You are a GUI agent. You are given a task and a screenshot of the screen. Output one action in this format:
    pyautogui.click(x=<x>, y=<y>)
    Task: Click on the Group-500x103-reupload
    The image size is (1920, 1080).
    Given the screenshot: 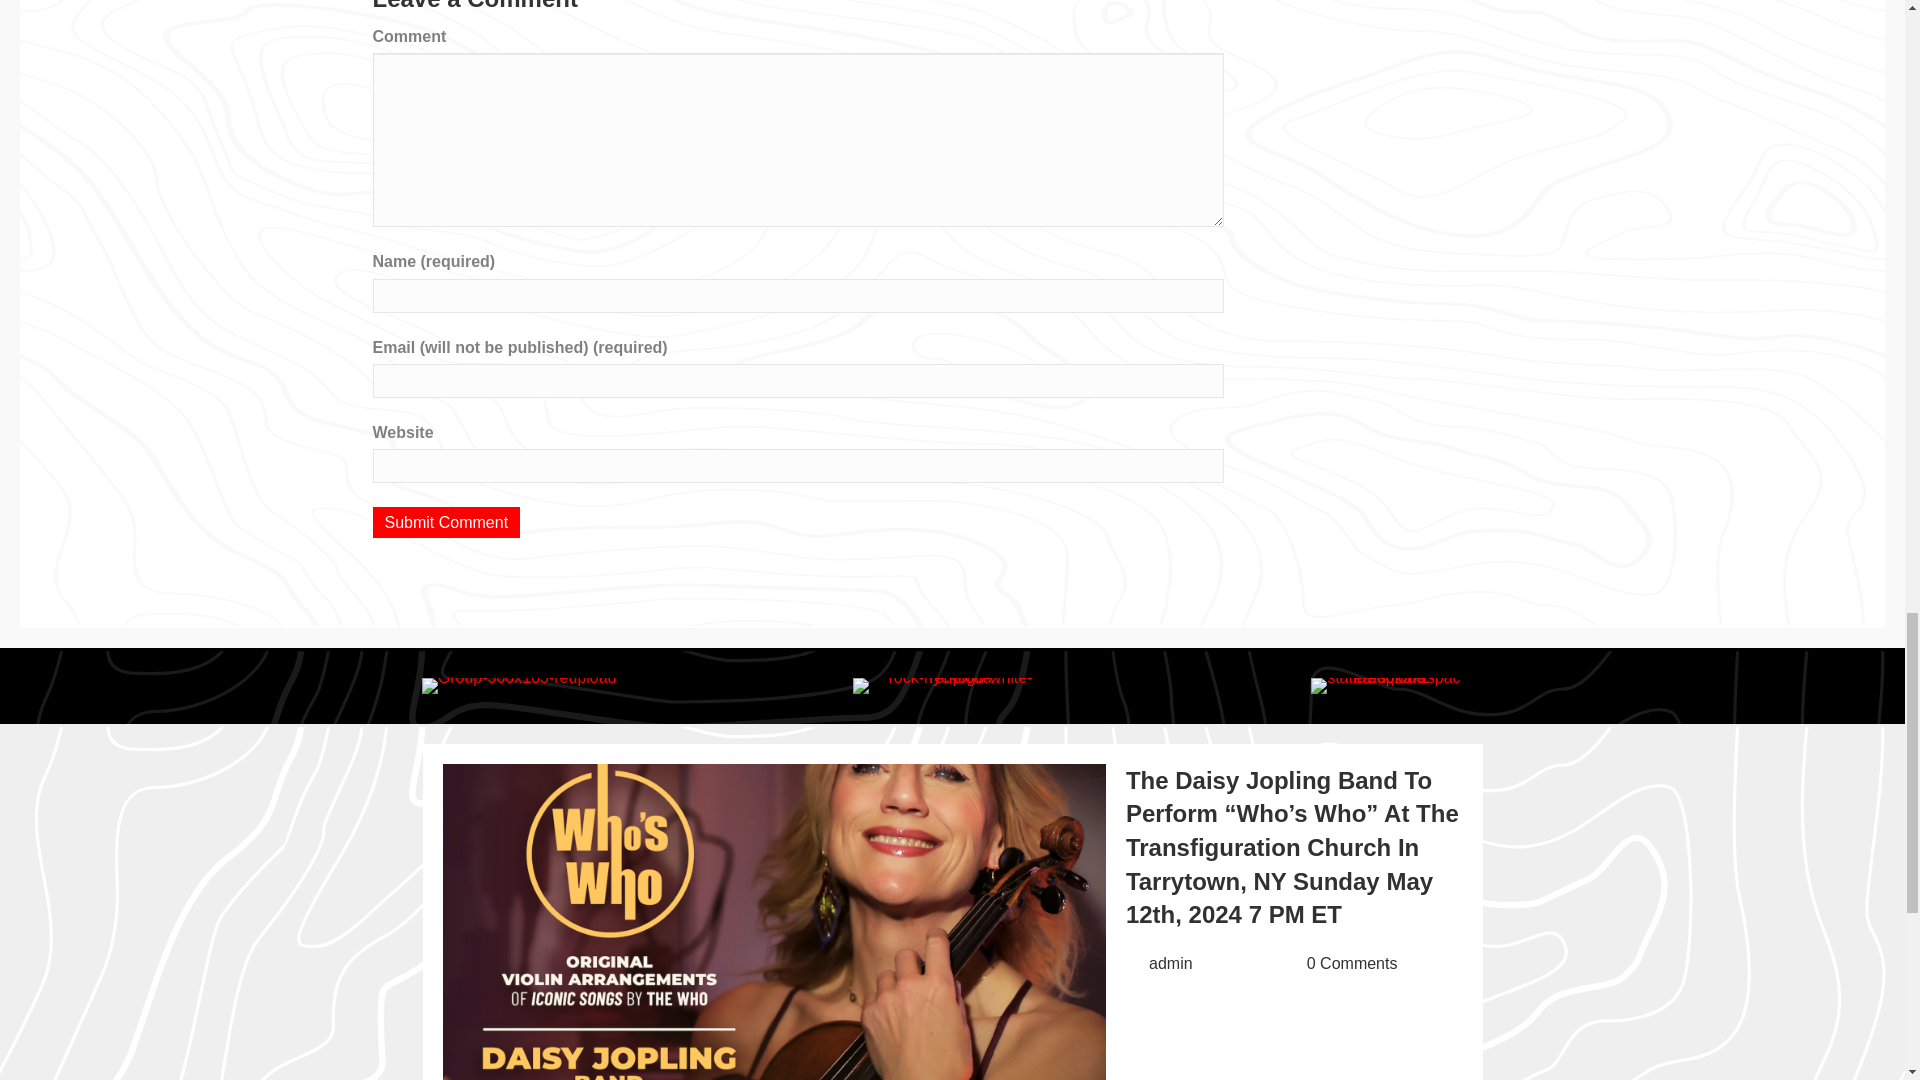 What is the action you would take?
    pyautogui.click(x=519, y=686)
    